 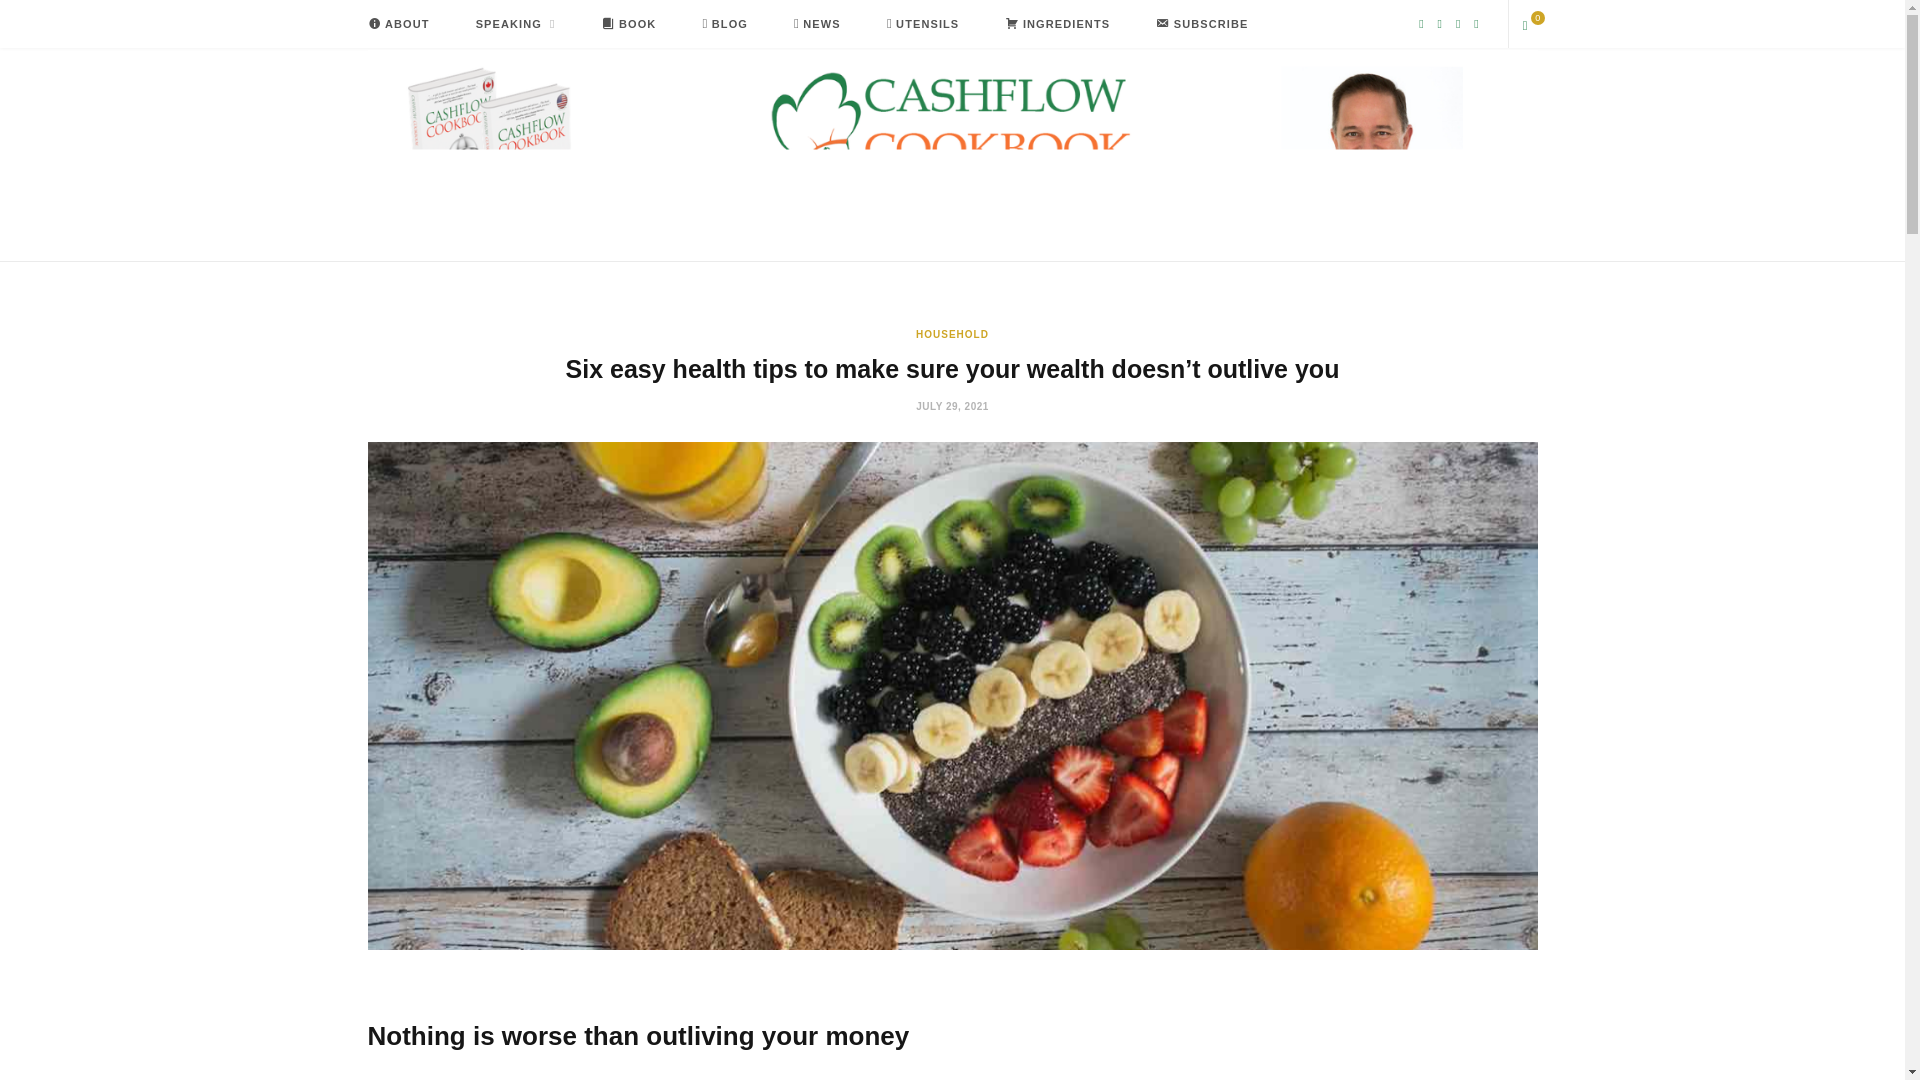 I want to click on HOUSEHOLD, so click(x=952, y=334).